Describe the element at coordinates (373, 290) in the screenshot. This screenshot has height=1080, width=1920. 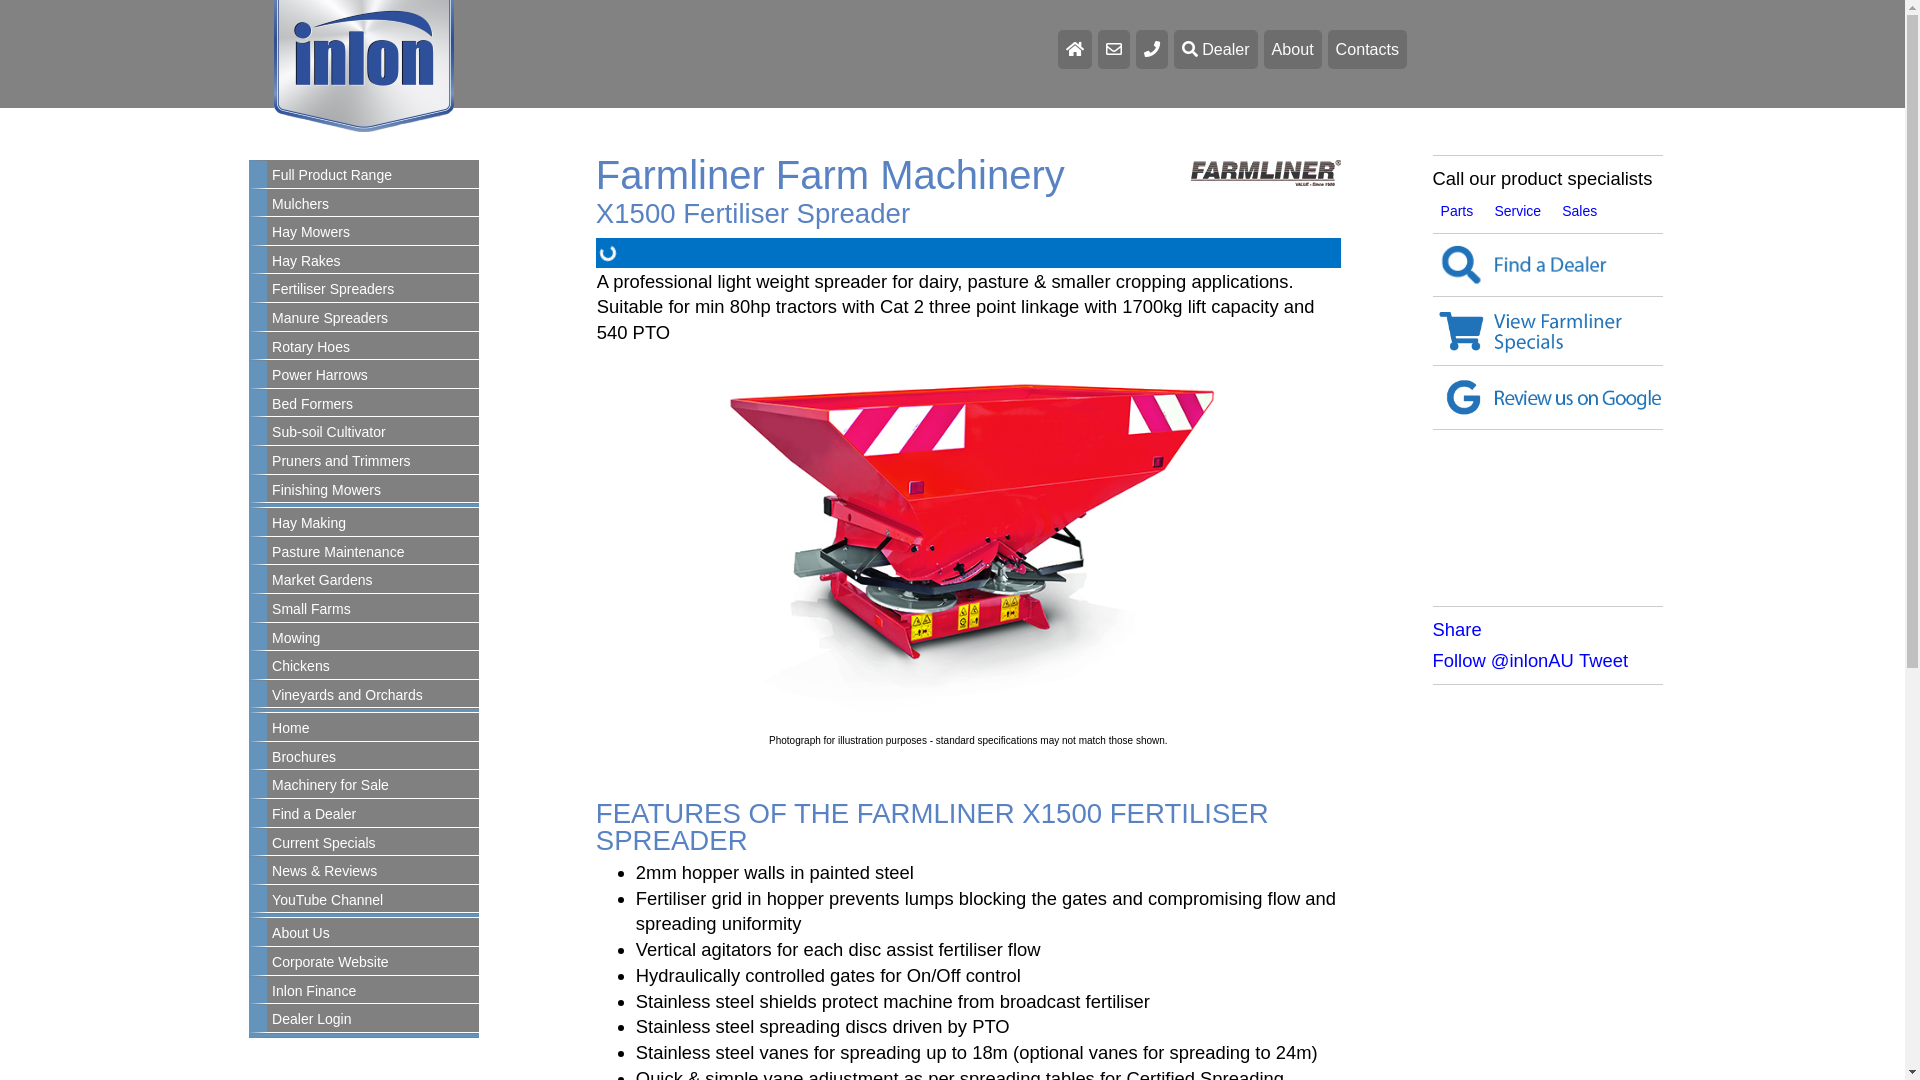
I see `Fertiliser Spreaders` at that location.